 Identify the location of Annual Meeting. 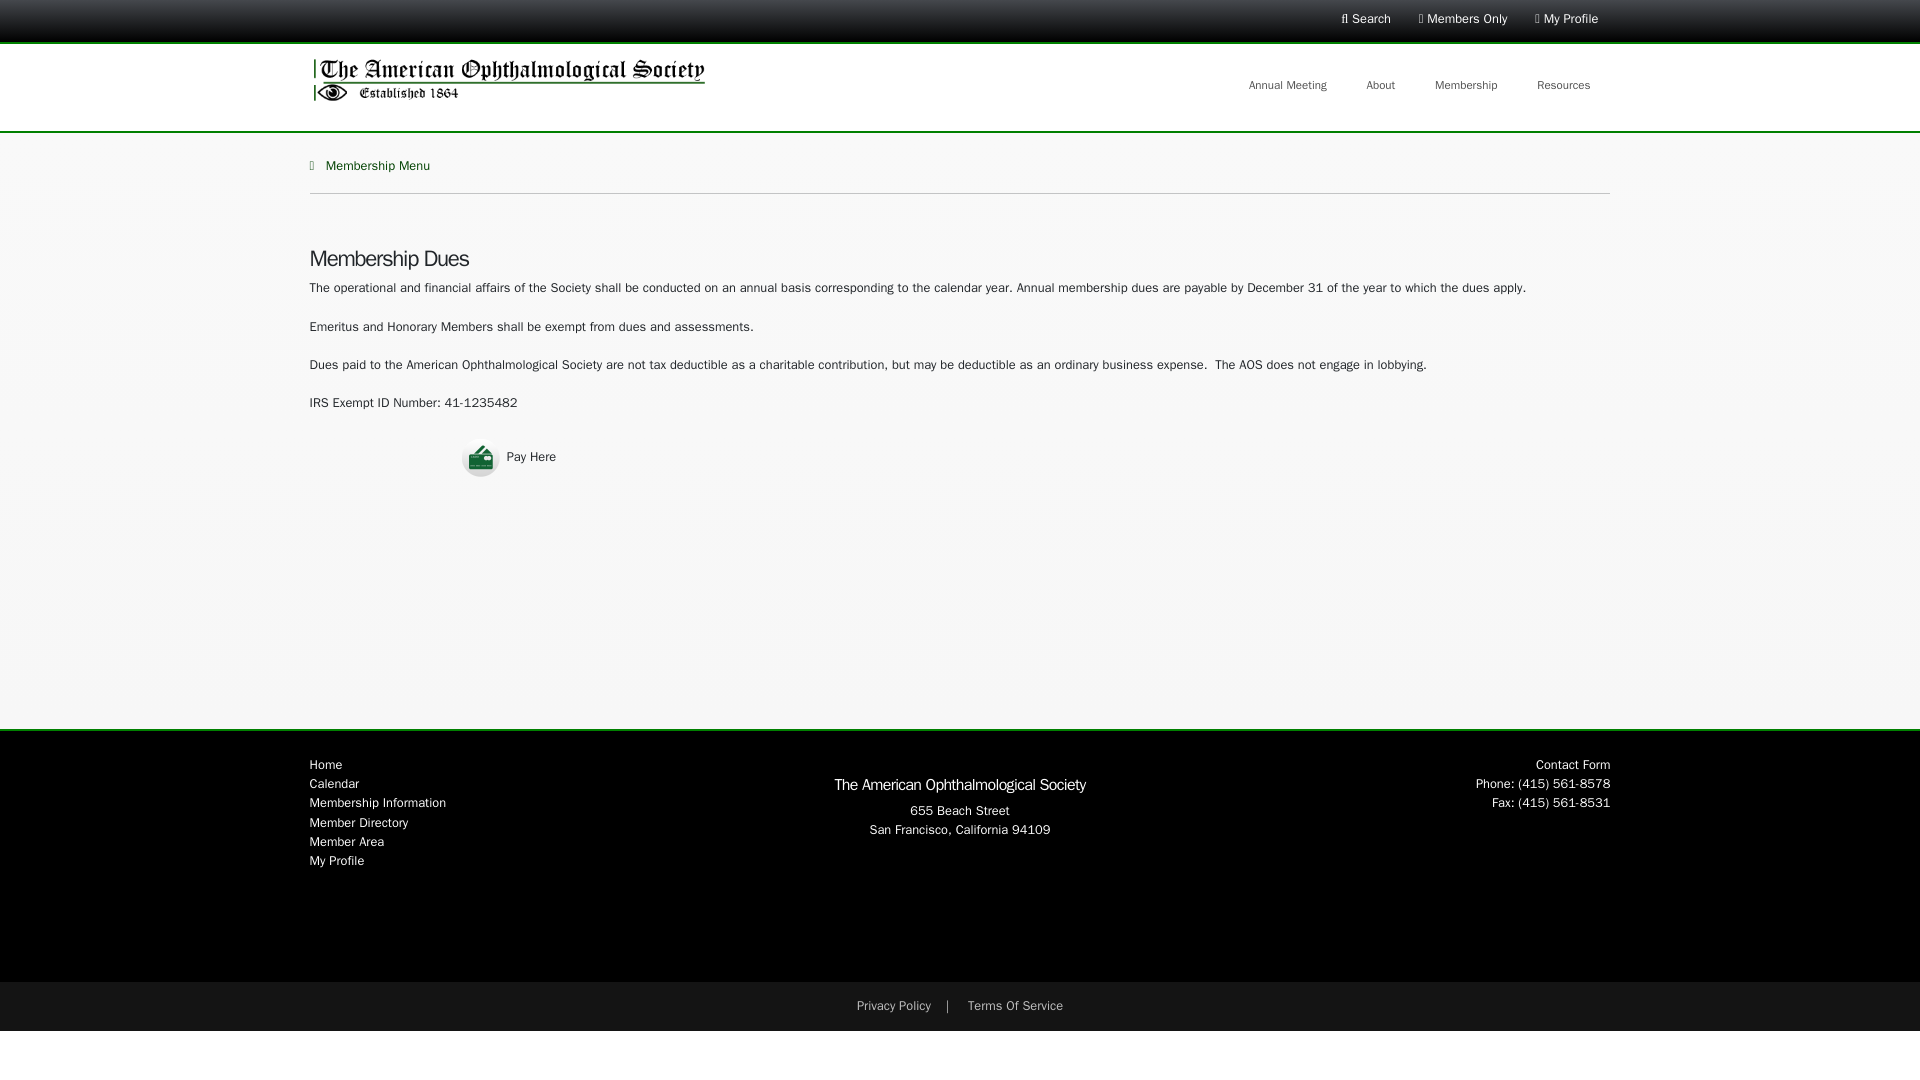
(1288, 85).